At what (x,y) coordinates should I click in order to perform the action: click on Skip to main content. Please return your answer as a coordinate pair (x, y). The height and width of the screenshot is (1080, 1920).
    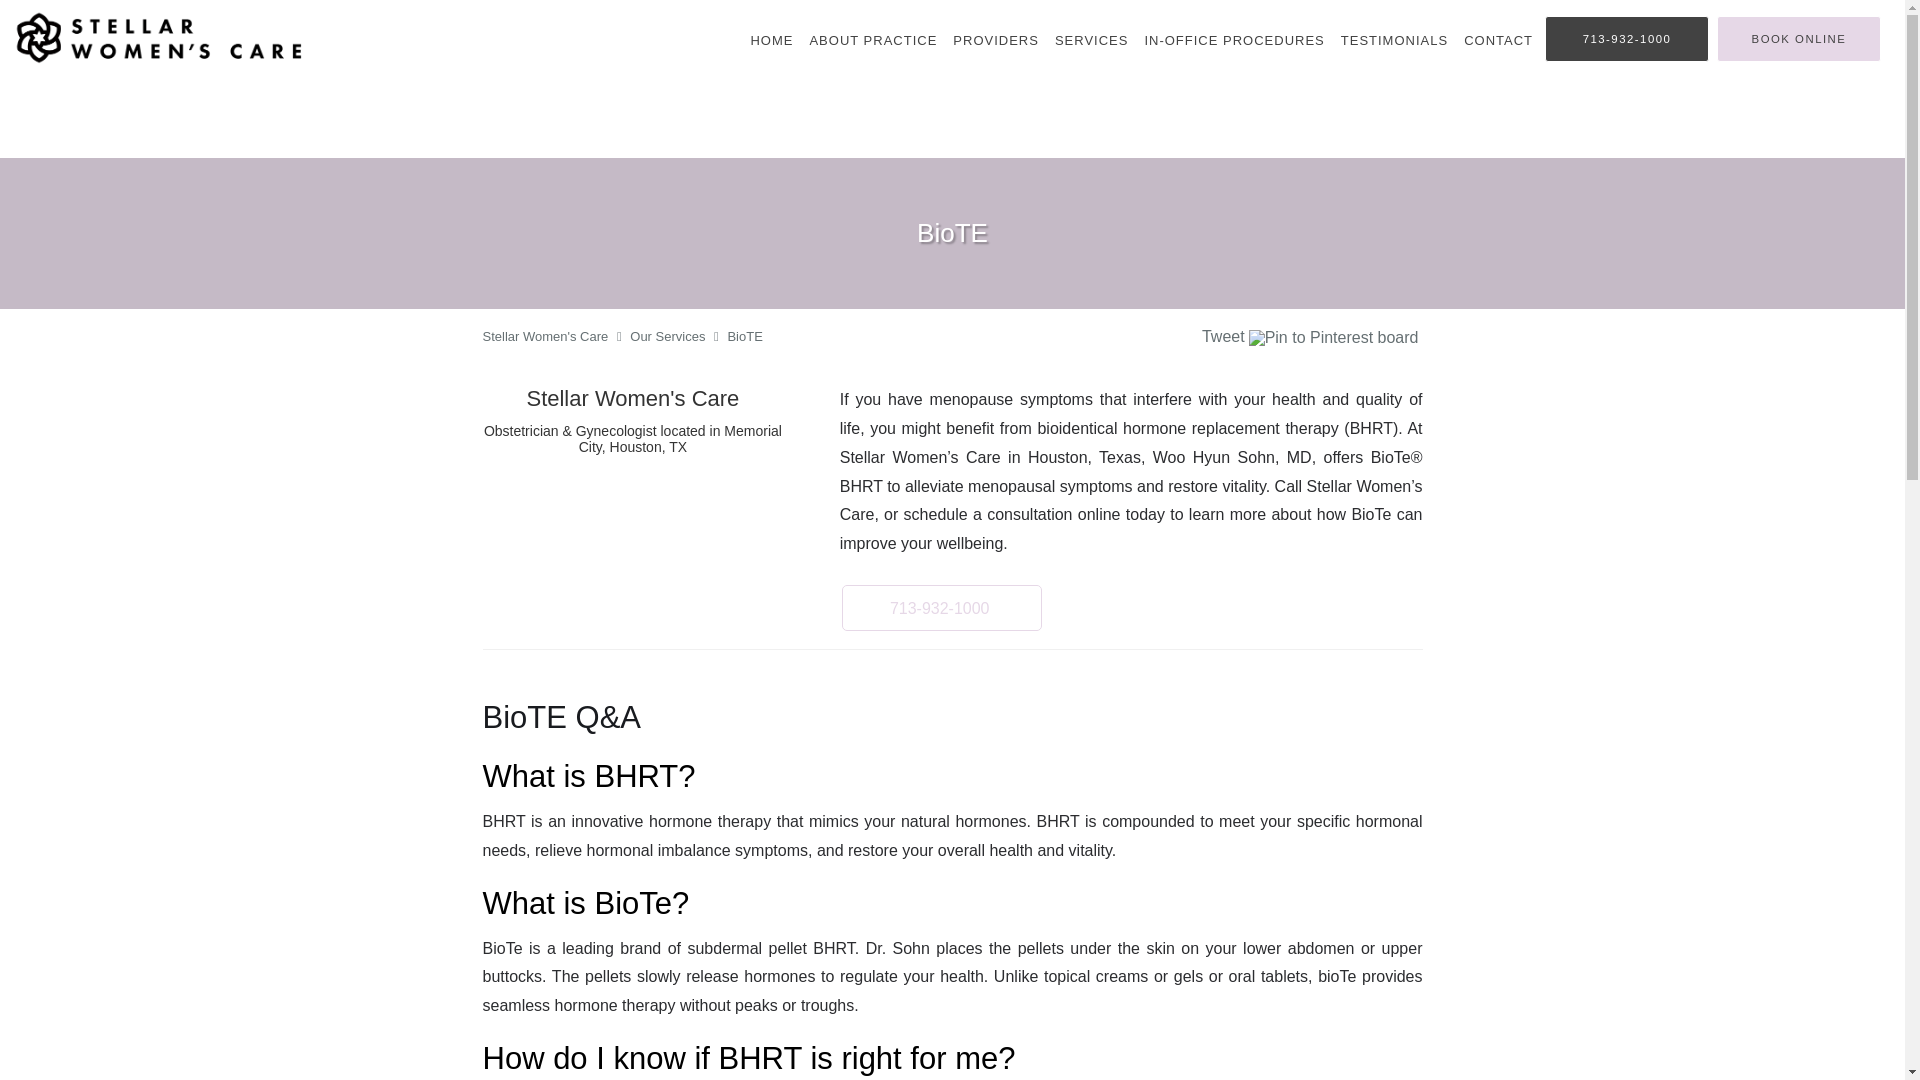
    Looking at the image, I should click on (98, 10).